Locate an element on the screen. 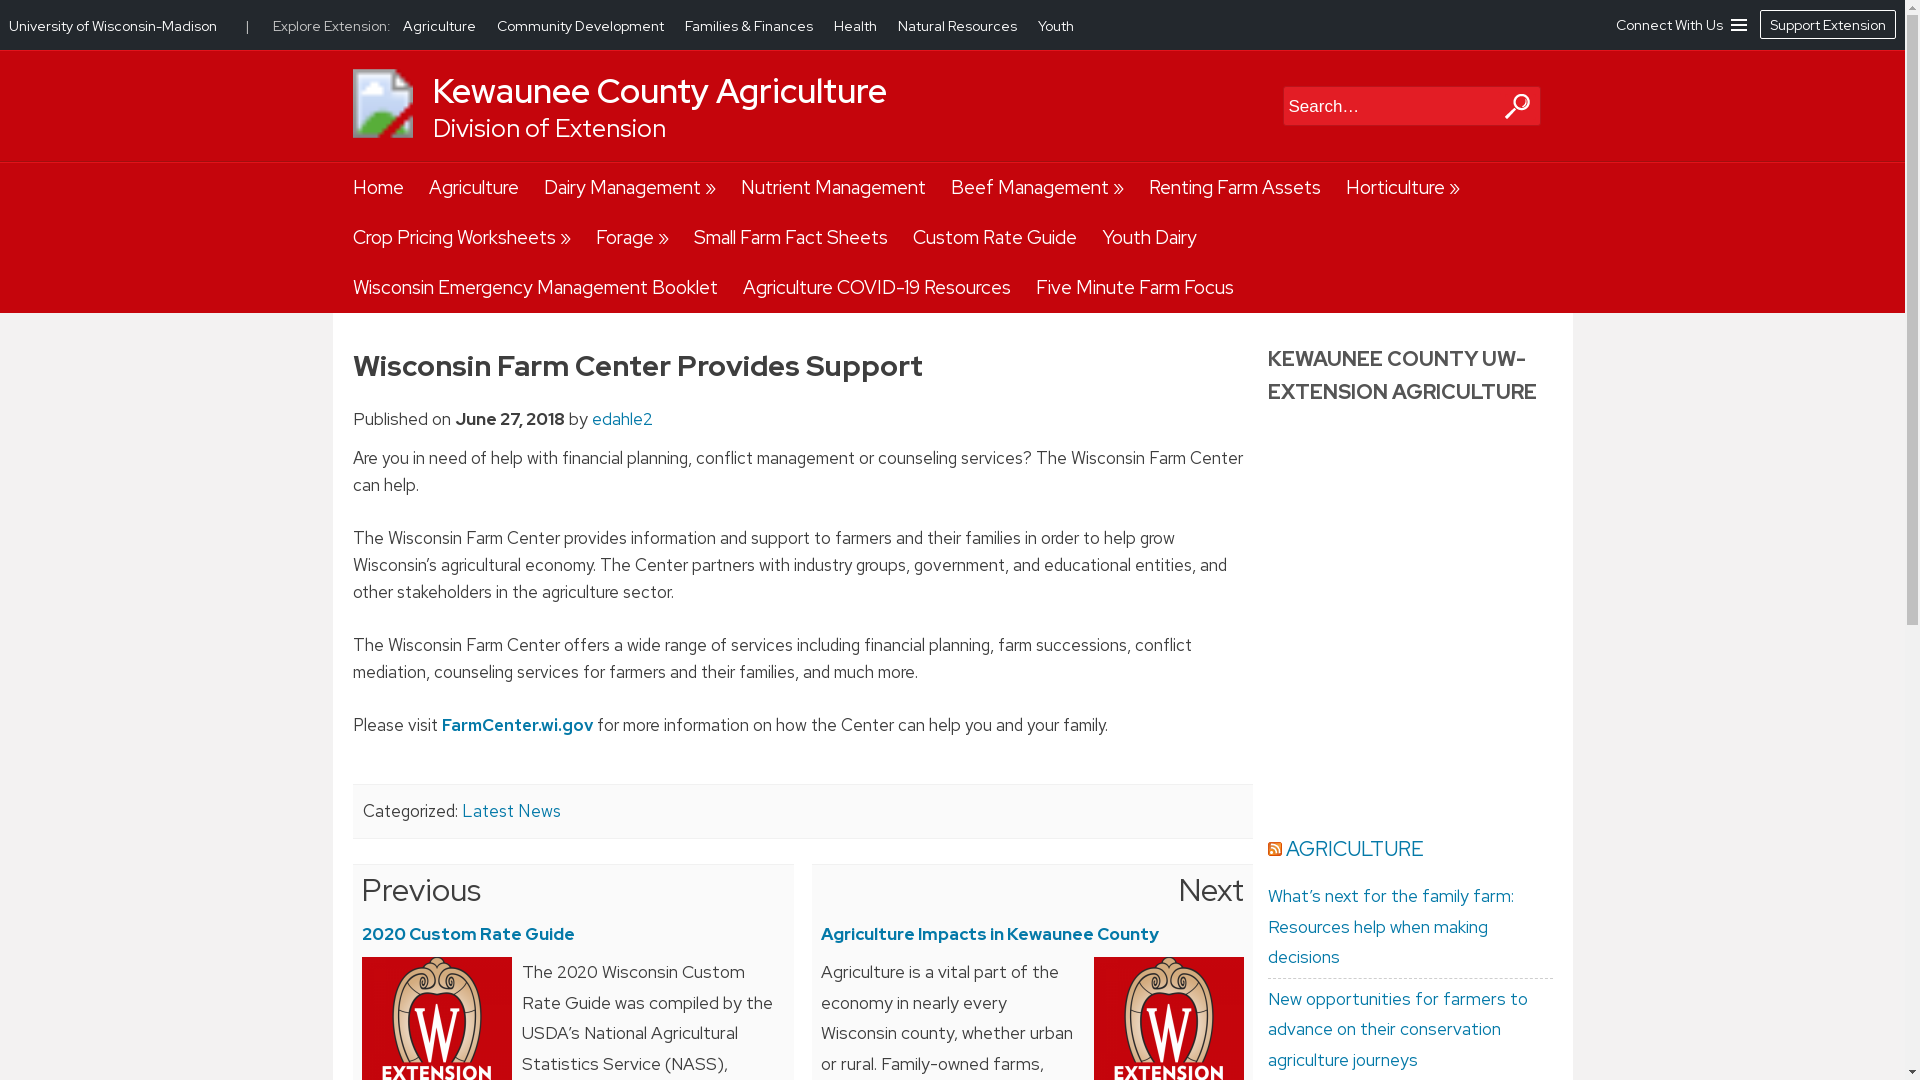 The height and width of the screenshot is (1080, 1920). Agriculture is located at coordinates (473, 188).